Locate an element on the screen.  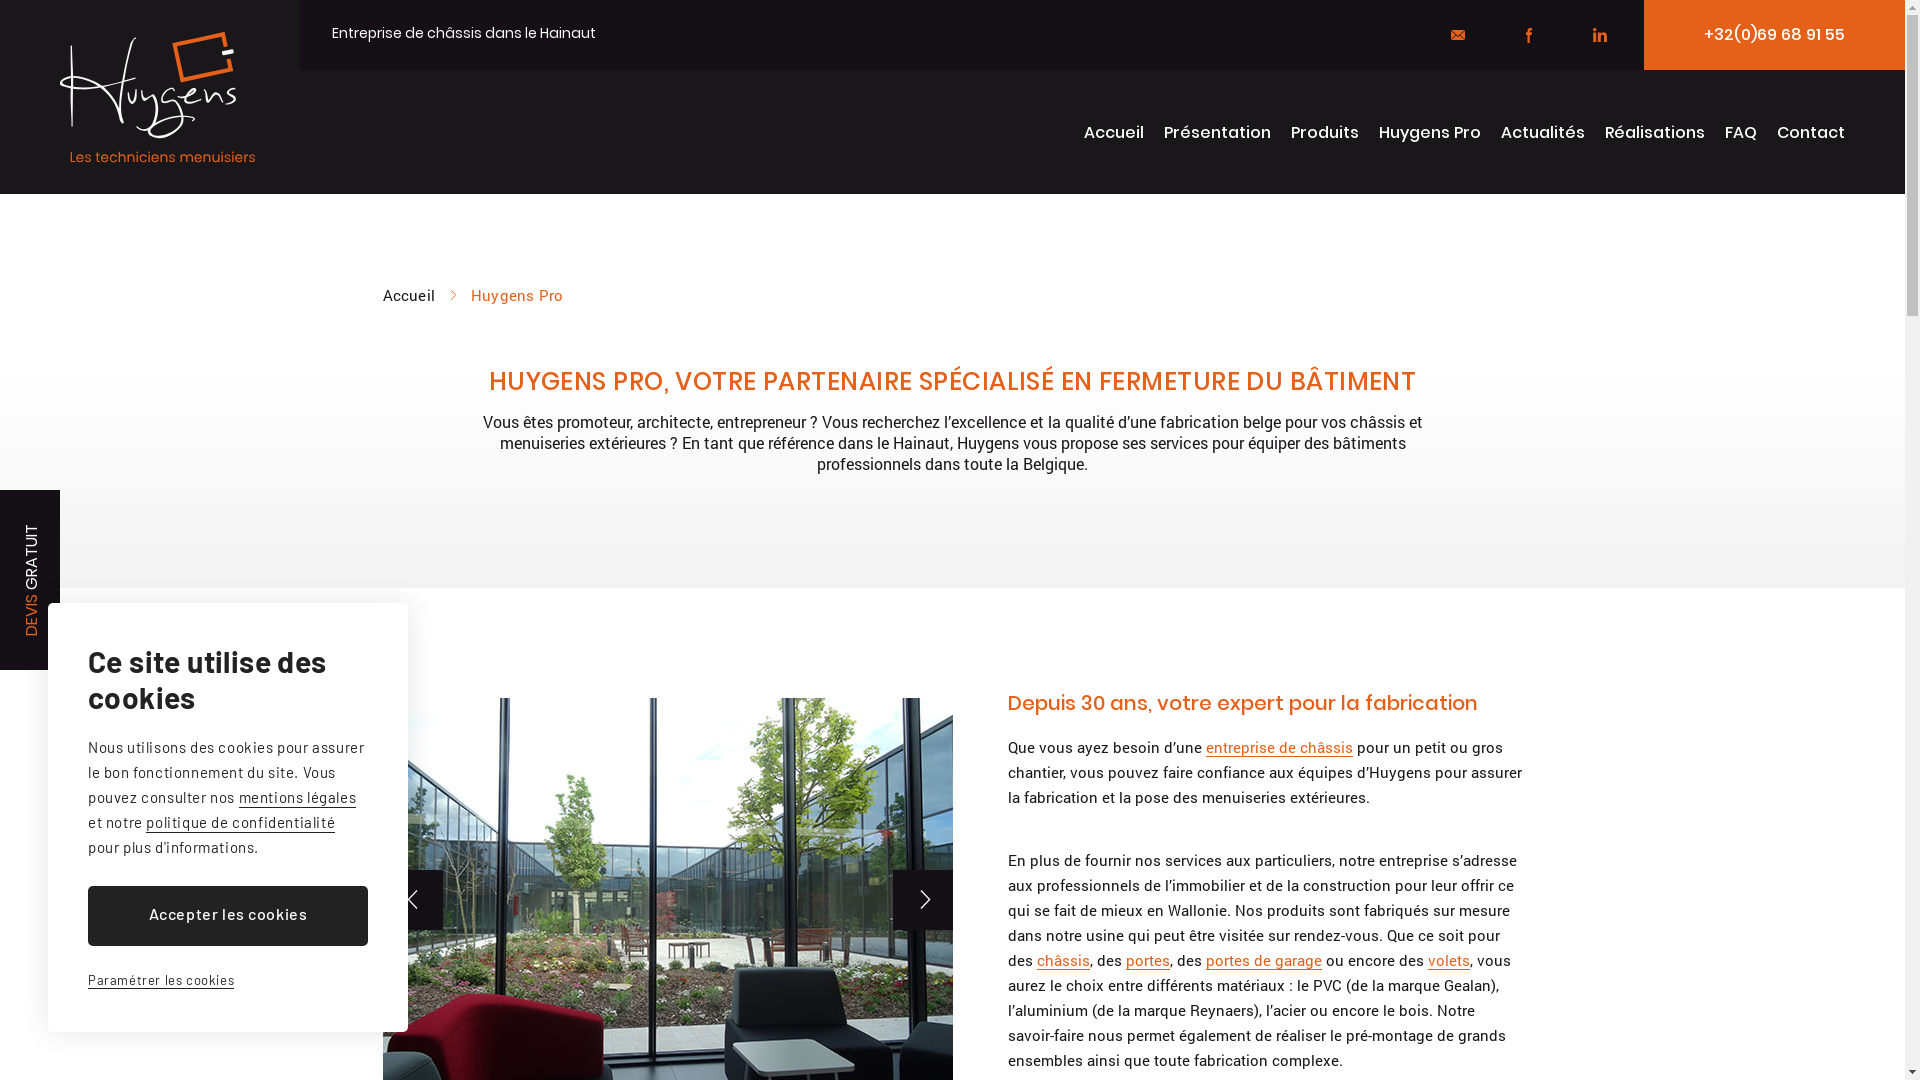
portes de garage is located at coordinates (1264, 960).